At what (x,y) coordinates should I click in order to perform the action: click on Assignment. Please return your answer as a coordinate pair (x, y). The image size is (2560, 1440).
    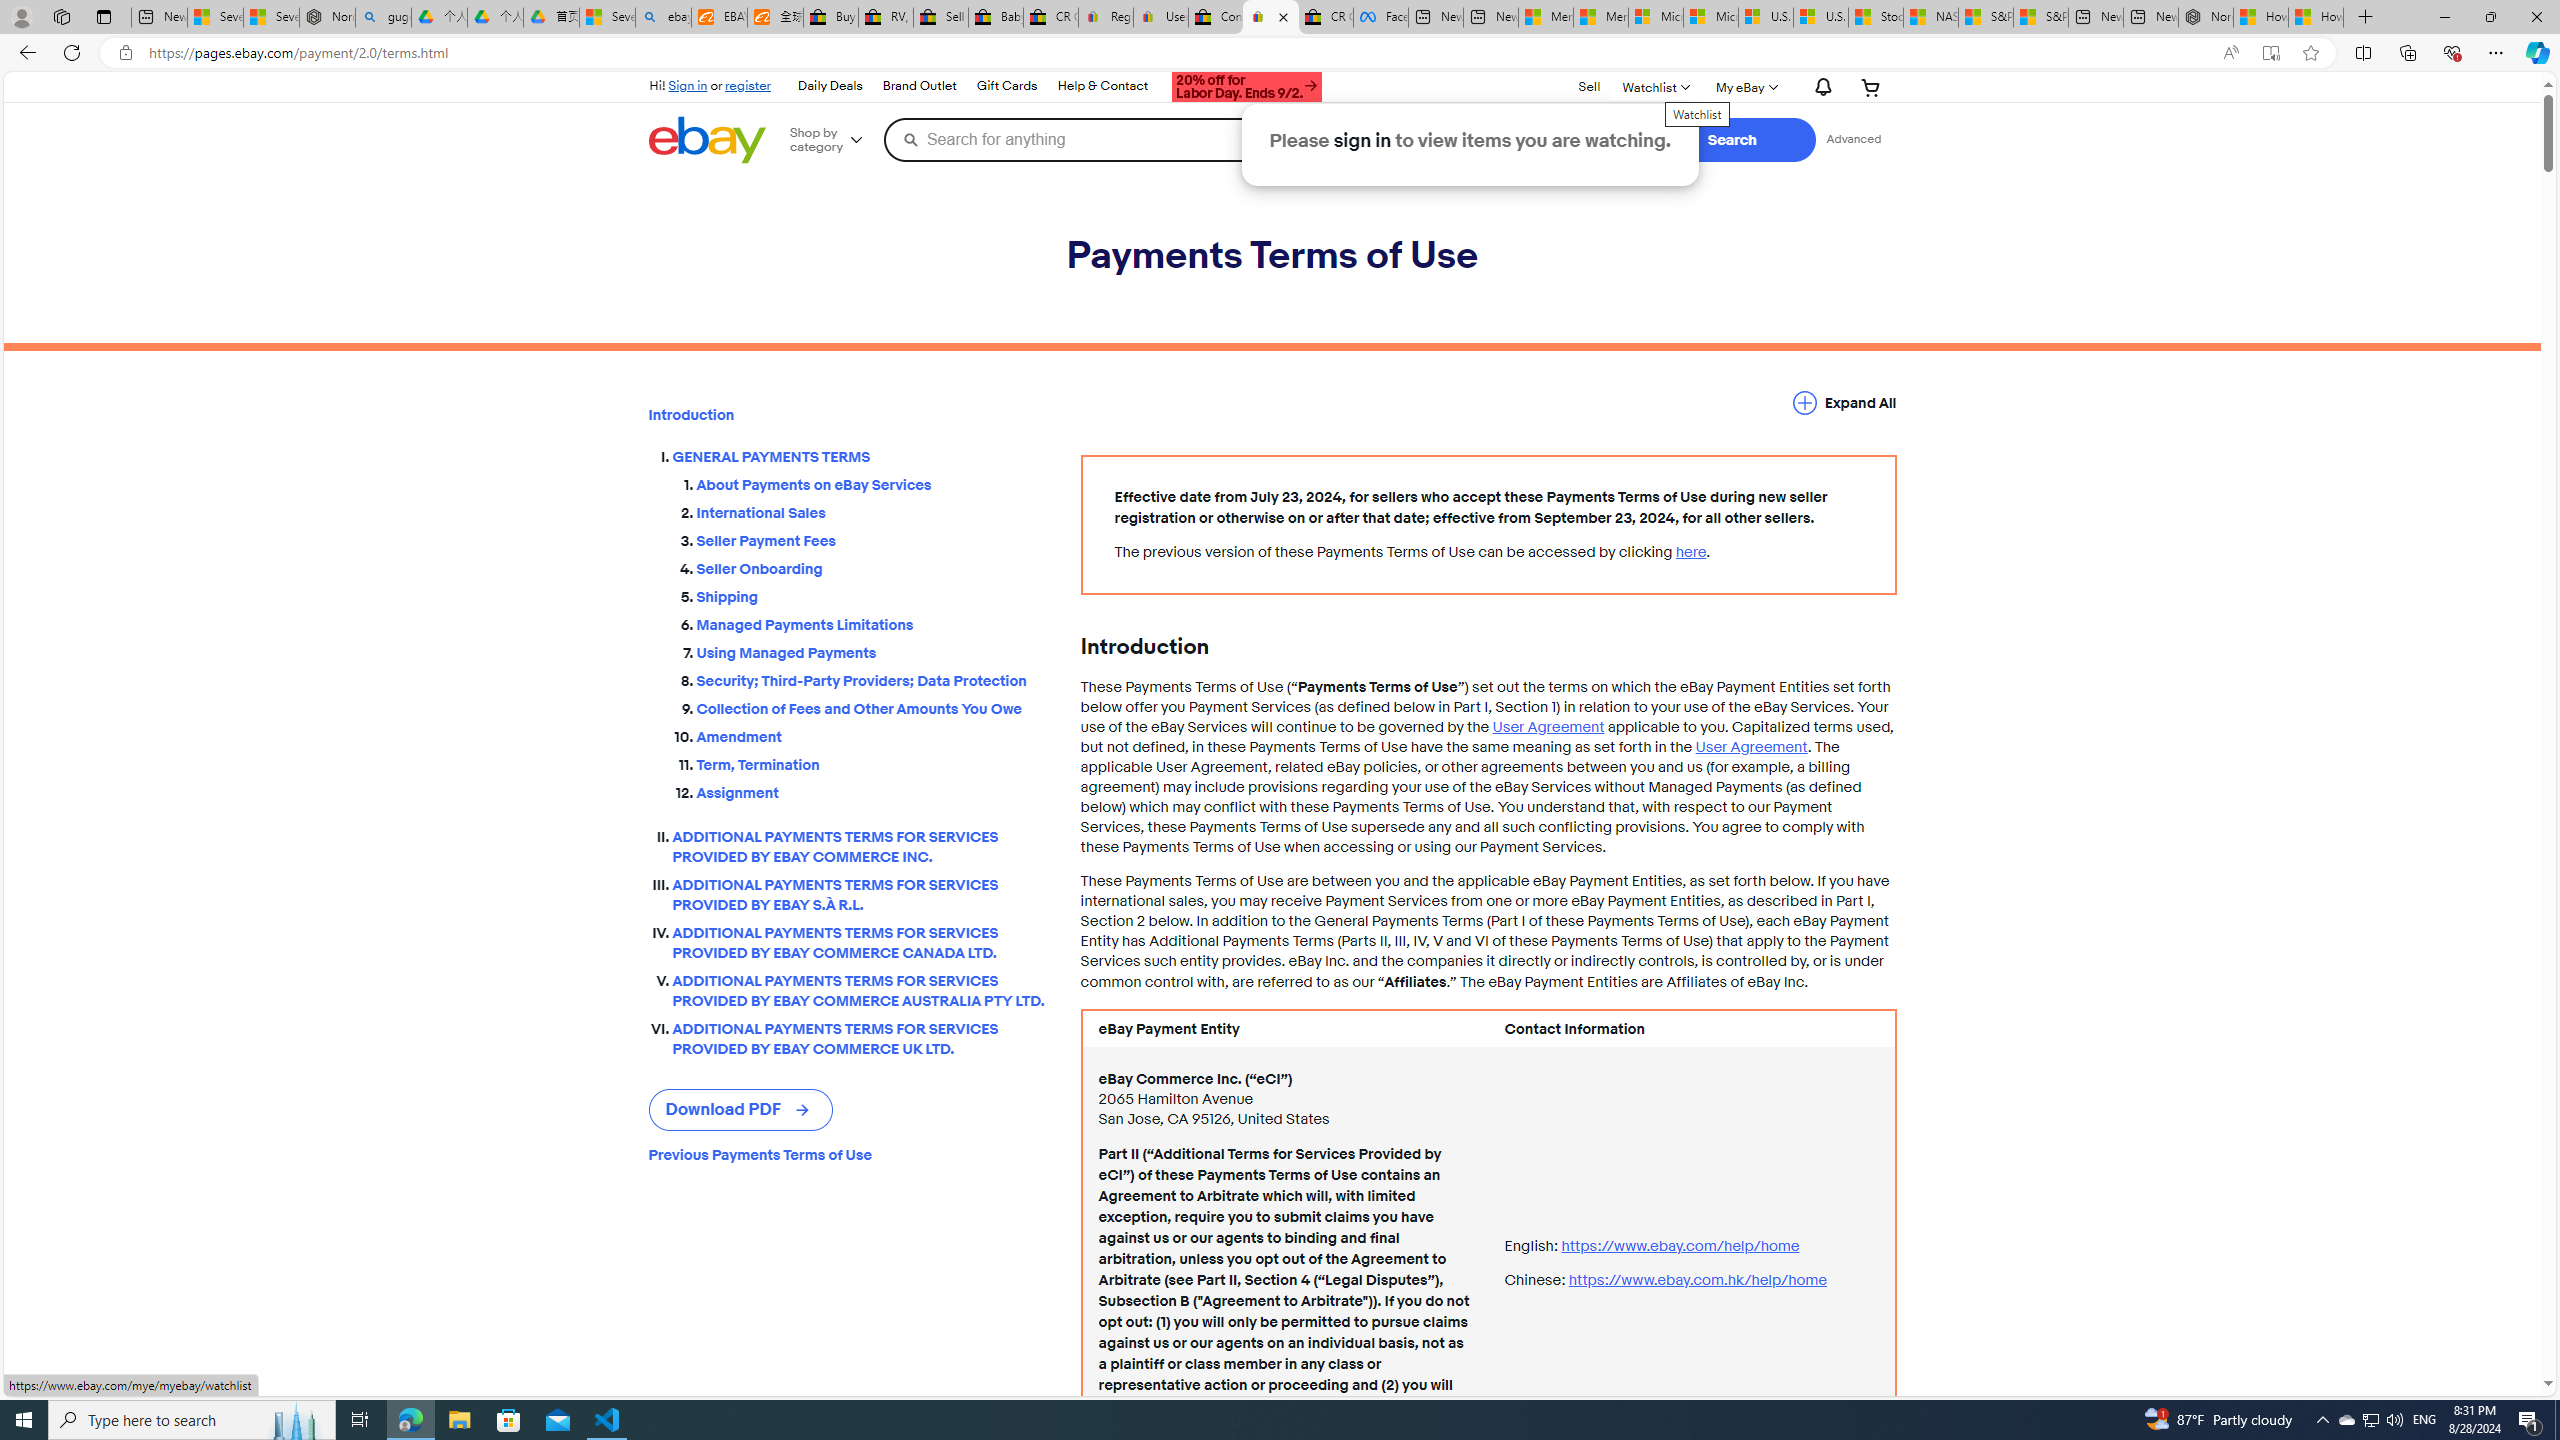
    Looking at the image, I should click on (872, 788).